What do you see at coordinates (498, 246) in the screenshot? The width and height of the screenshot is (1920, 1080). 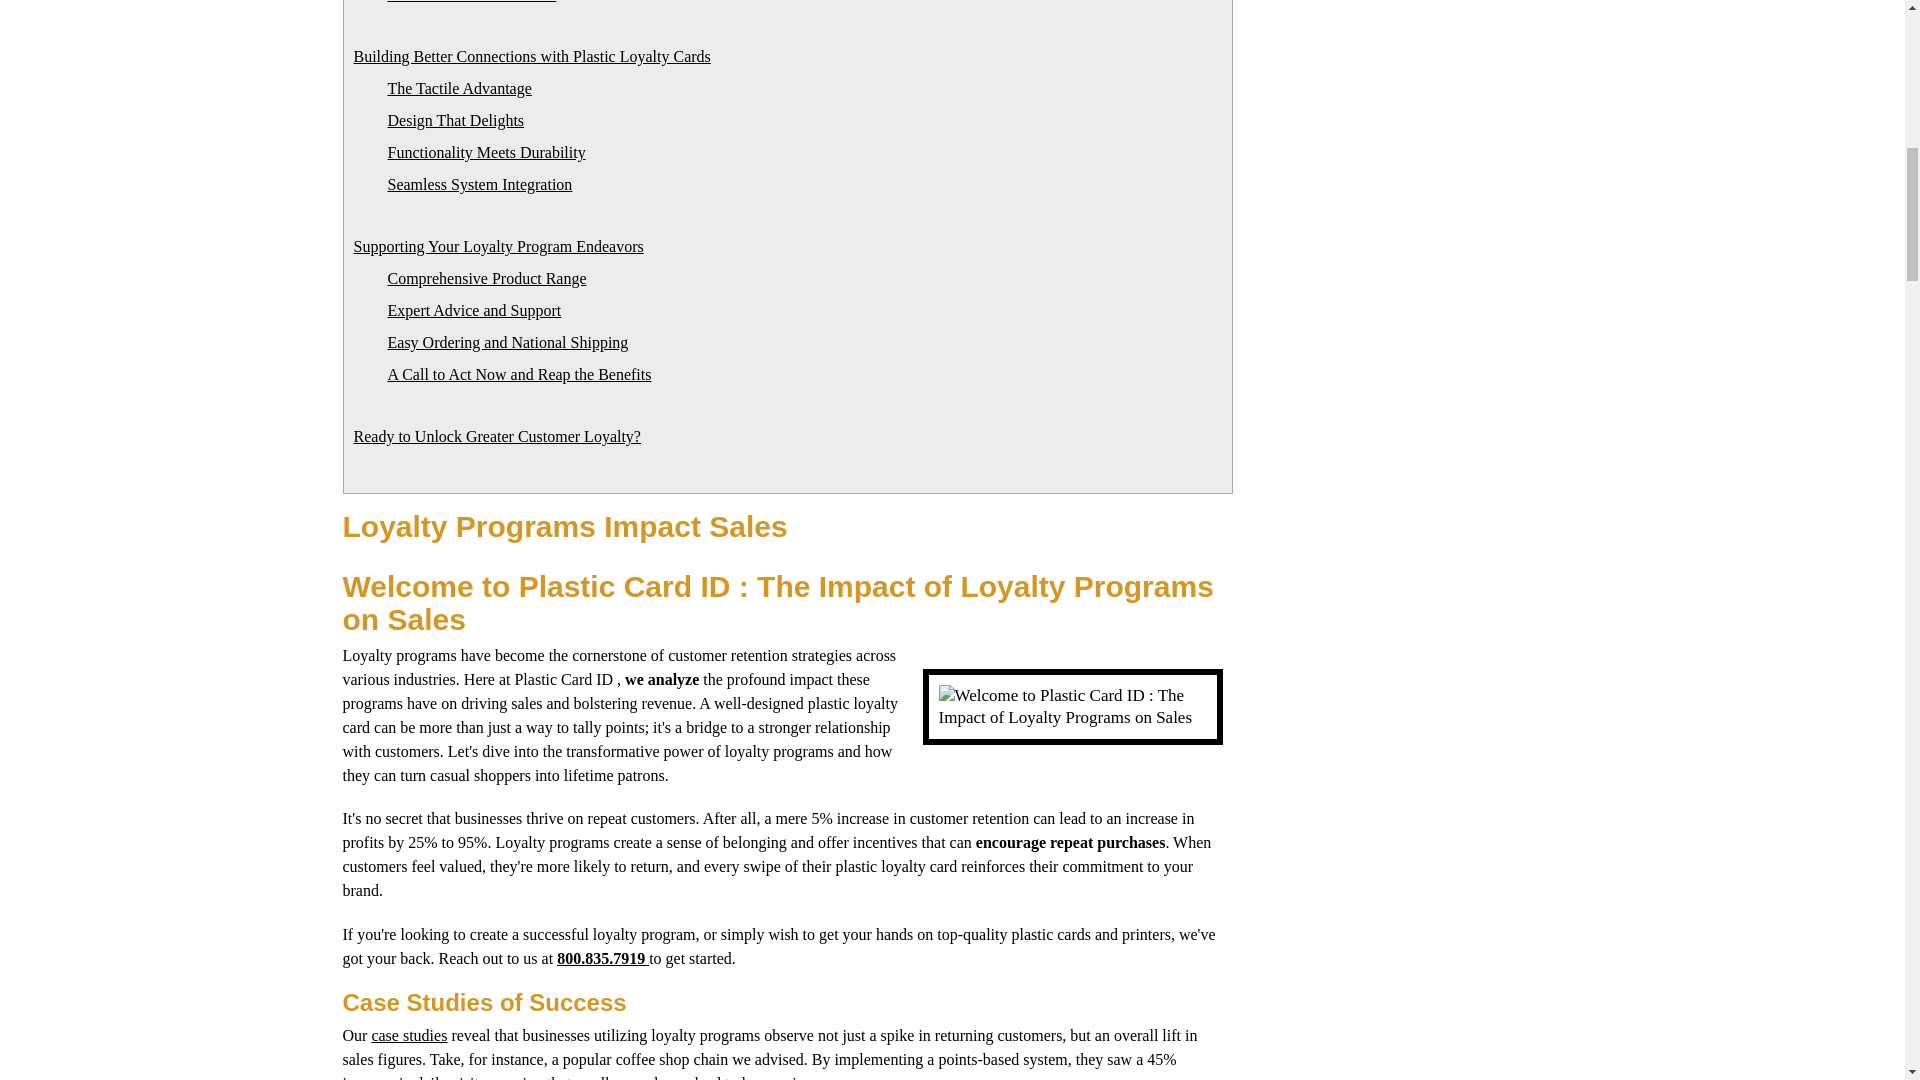 I see `Supporting Your Loyalty Program Endeavors` at bounding box center [498, 246].